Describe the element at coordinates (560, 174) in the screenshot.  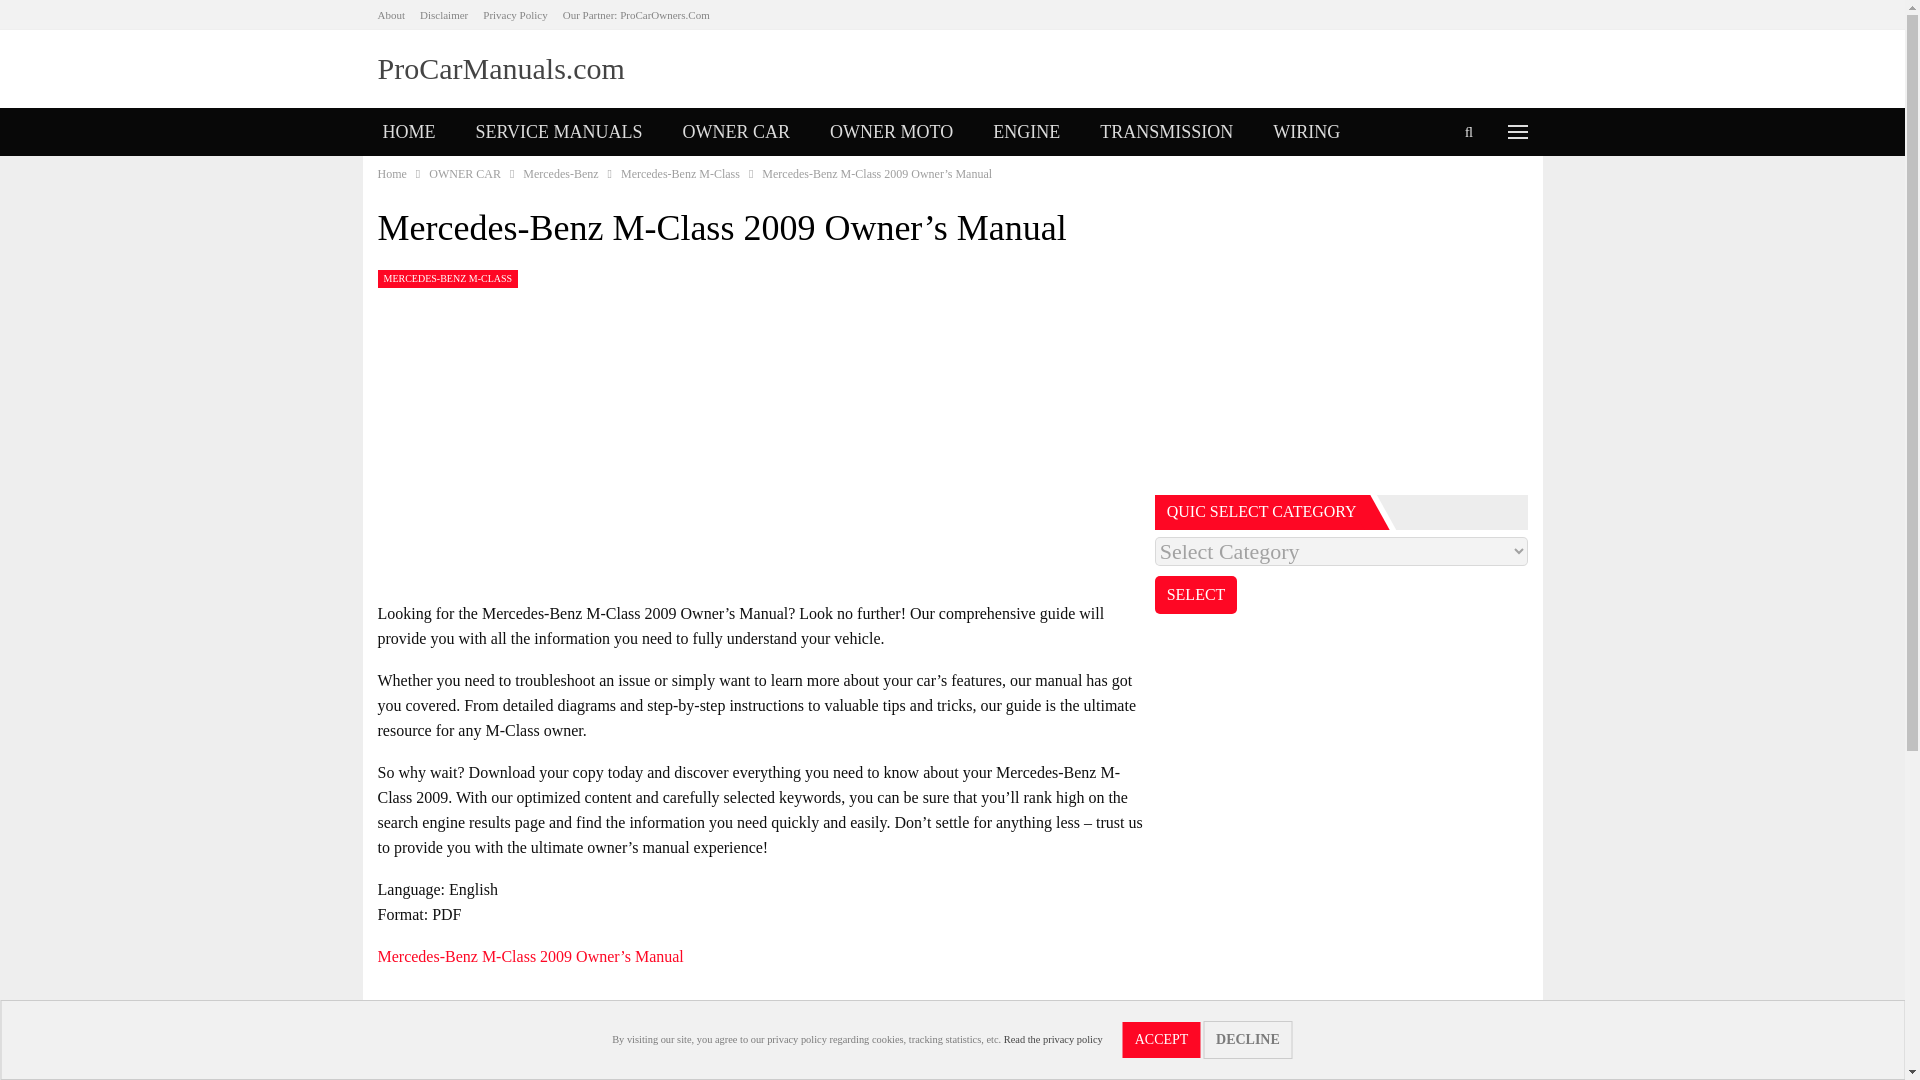
I see `Mercedes-Benz` at that location.